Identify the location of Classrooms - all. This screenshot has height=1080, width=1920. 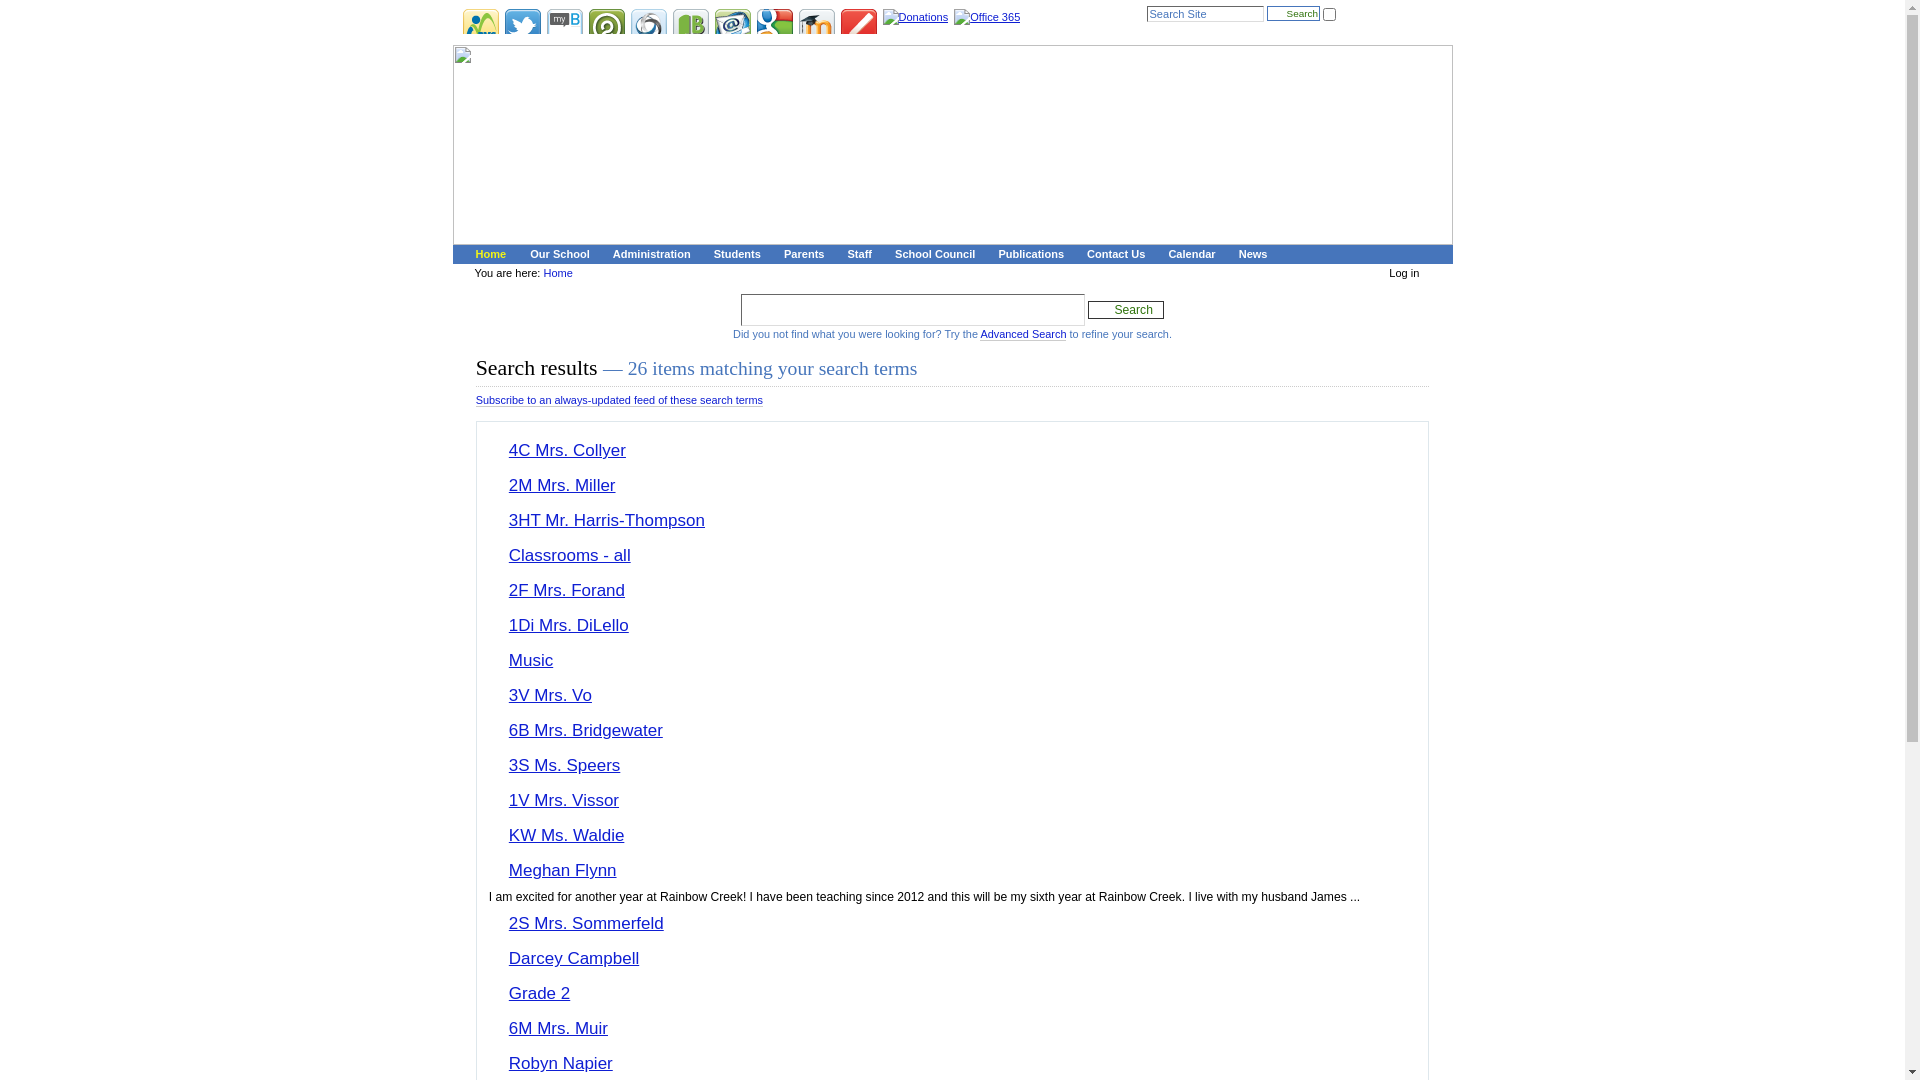
(570, 556).